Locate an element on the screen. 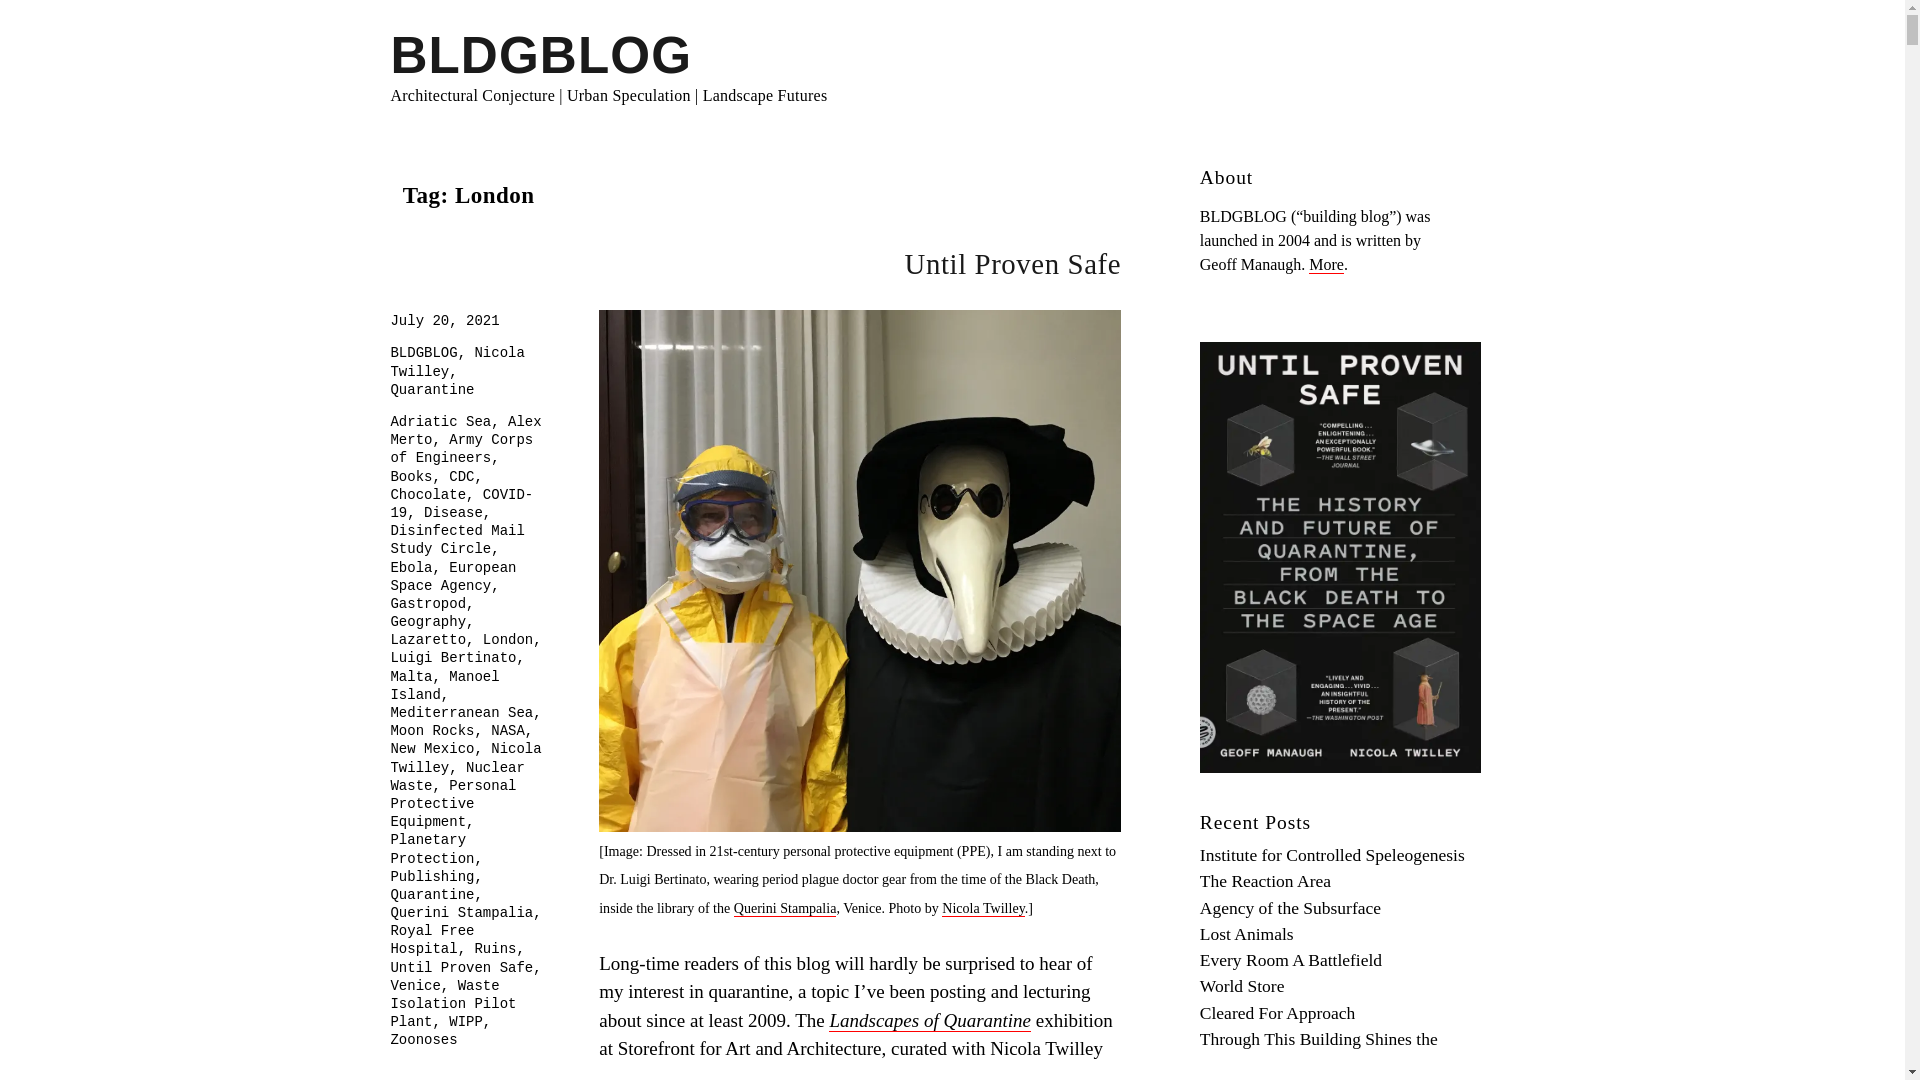  Lazaretto is located at coordinates (428, 640).